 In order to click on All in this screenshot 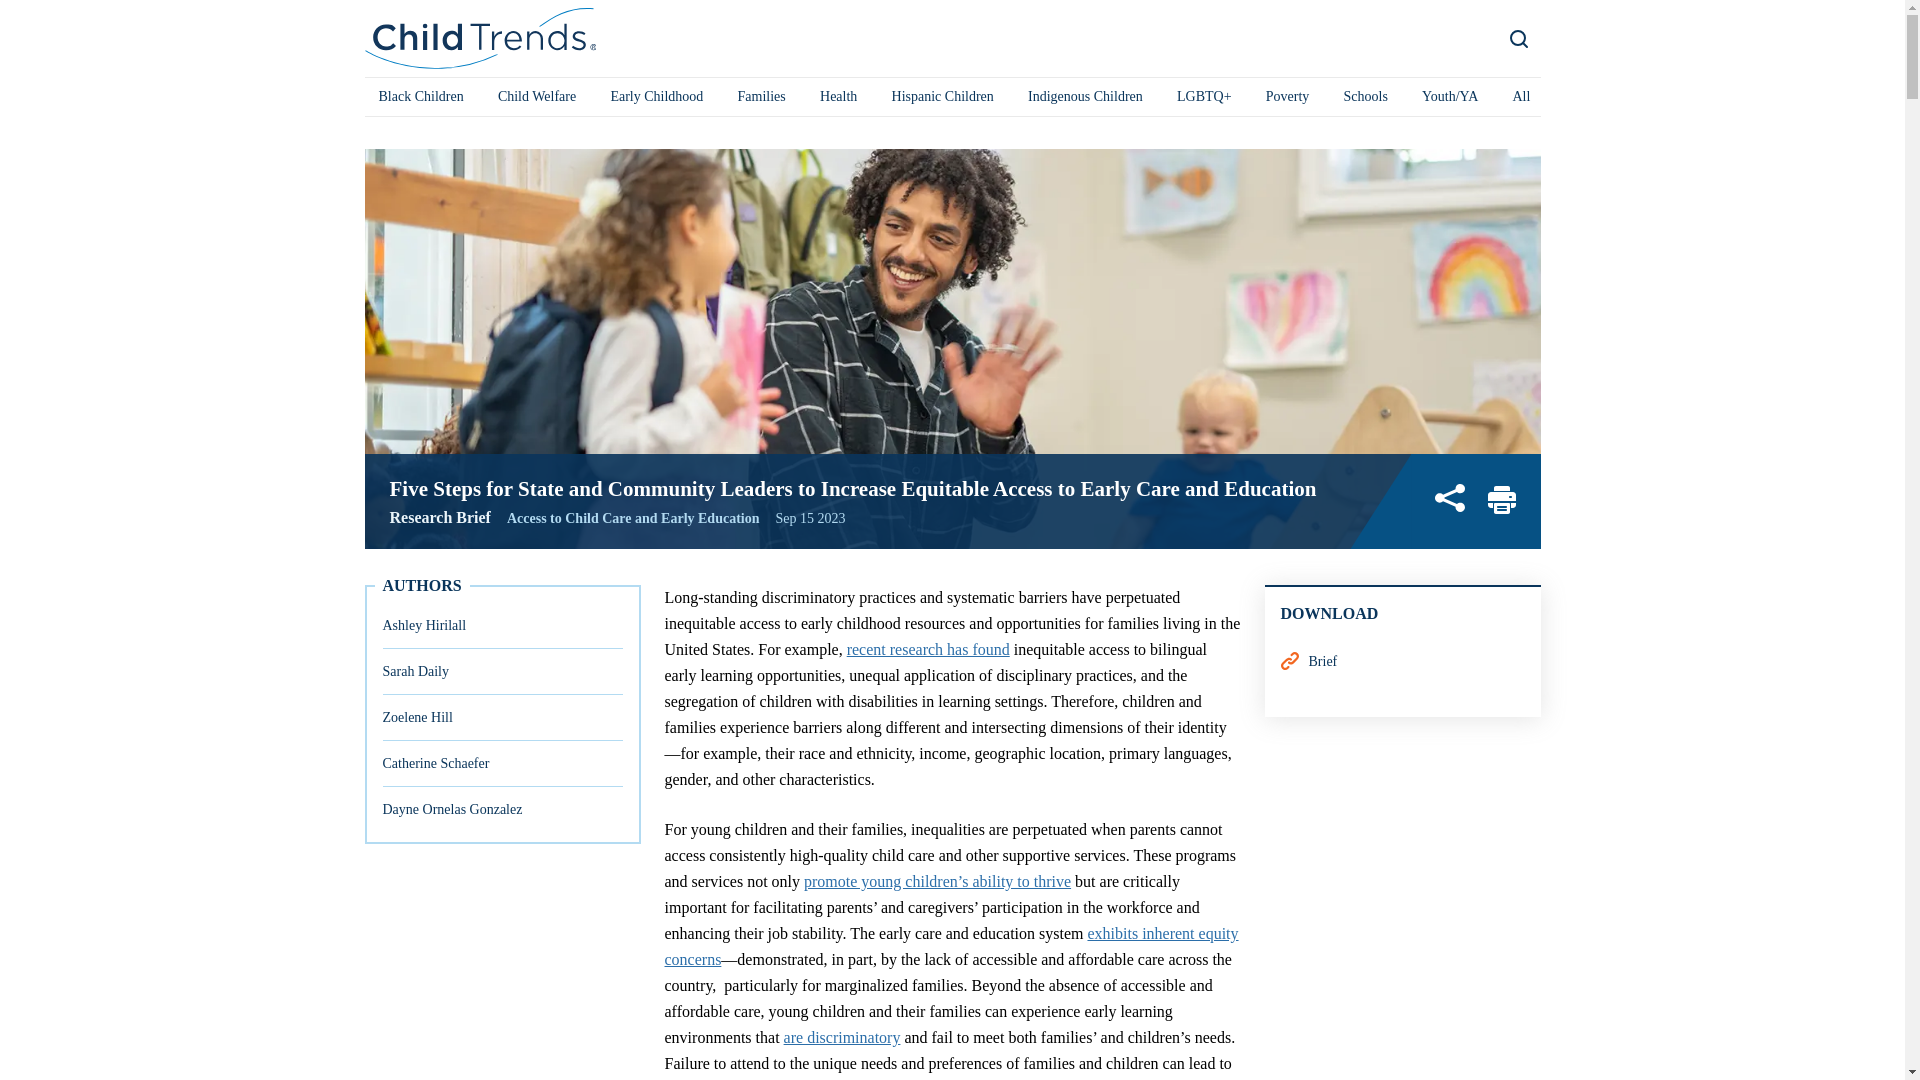, I will do `click(1520, 96)`.